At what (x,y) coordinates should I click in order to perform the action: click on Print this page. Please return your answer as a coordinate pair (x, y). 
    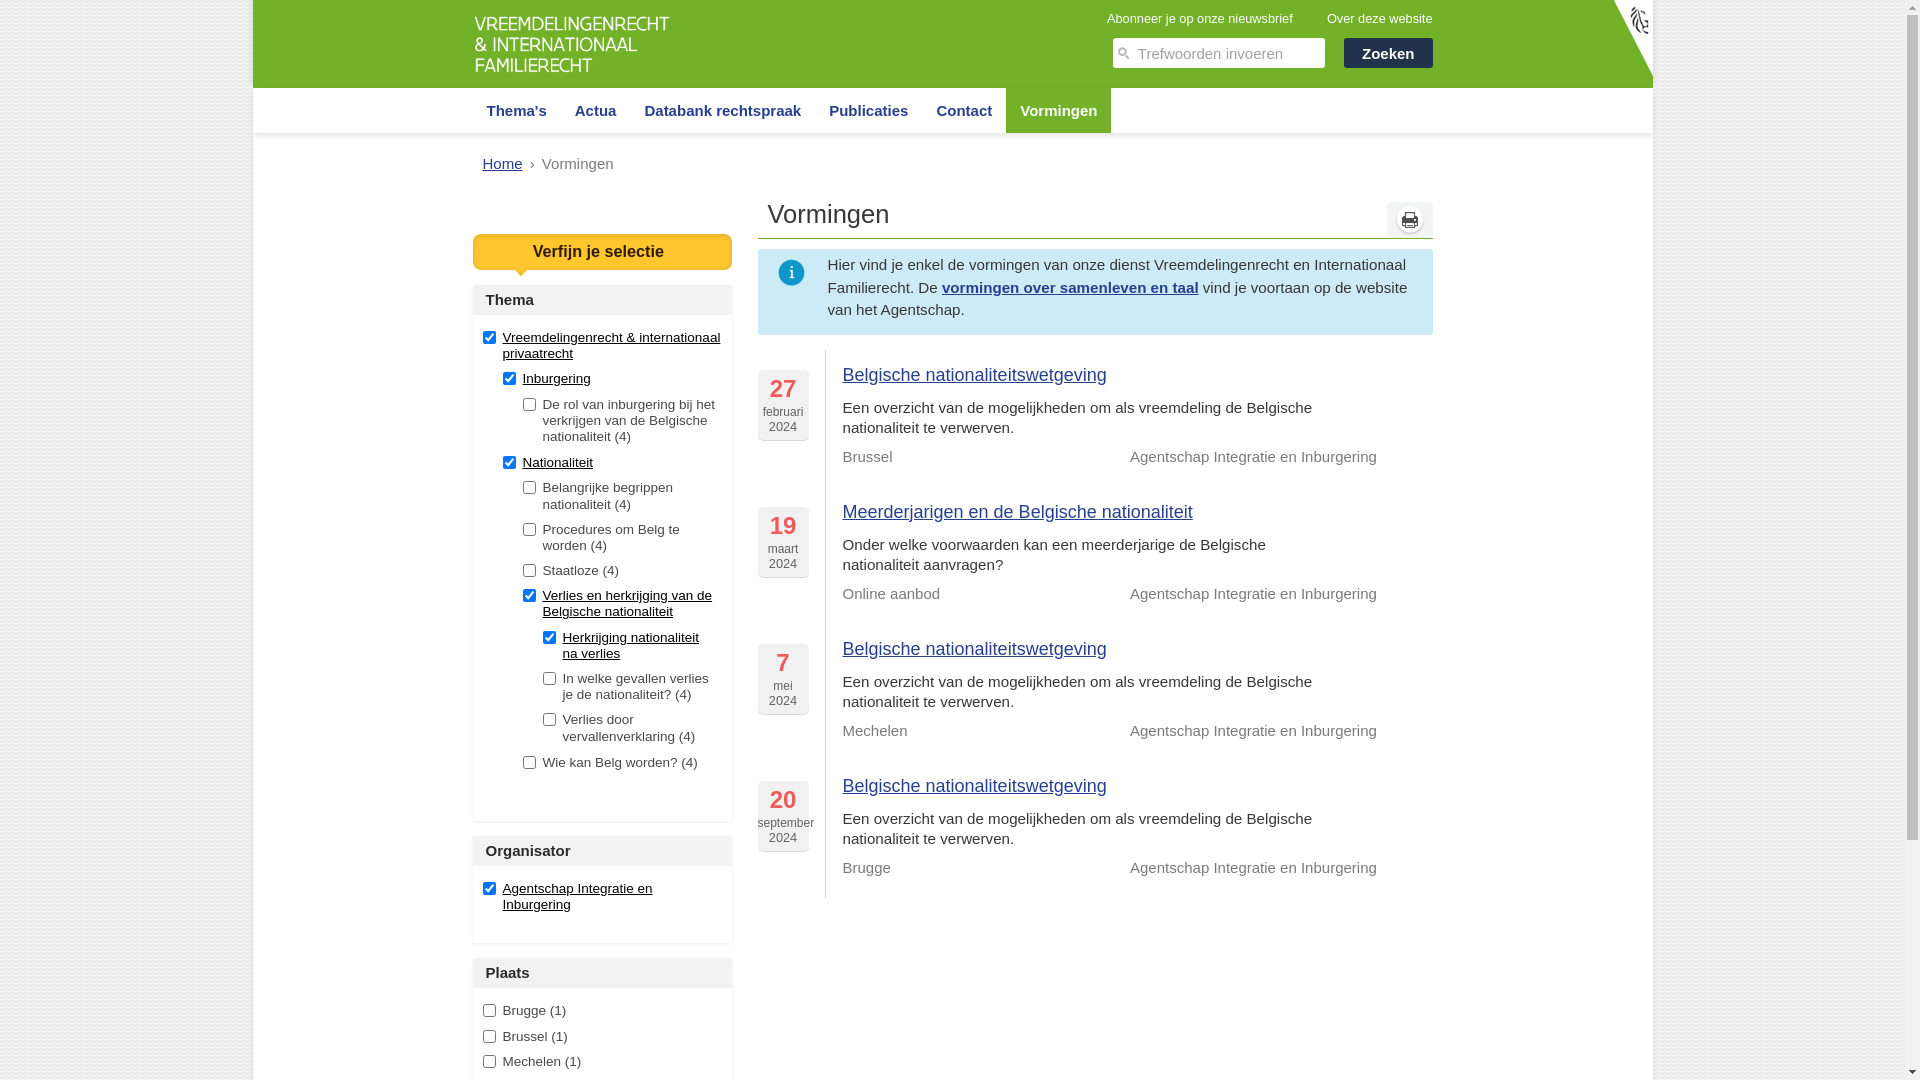
    Looking at the image, I should click on (1409, 220).